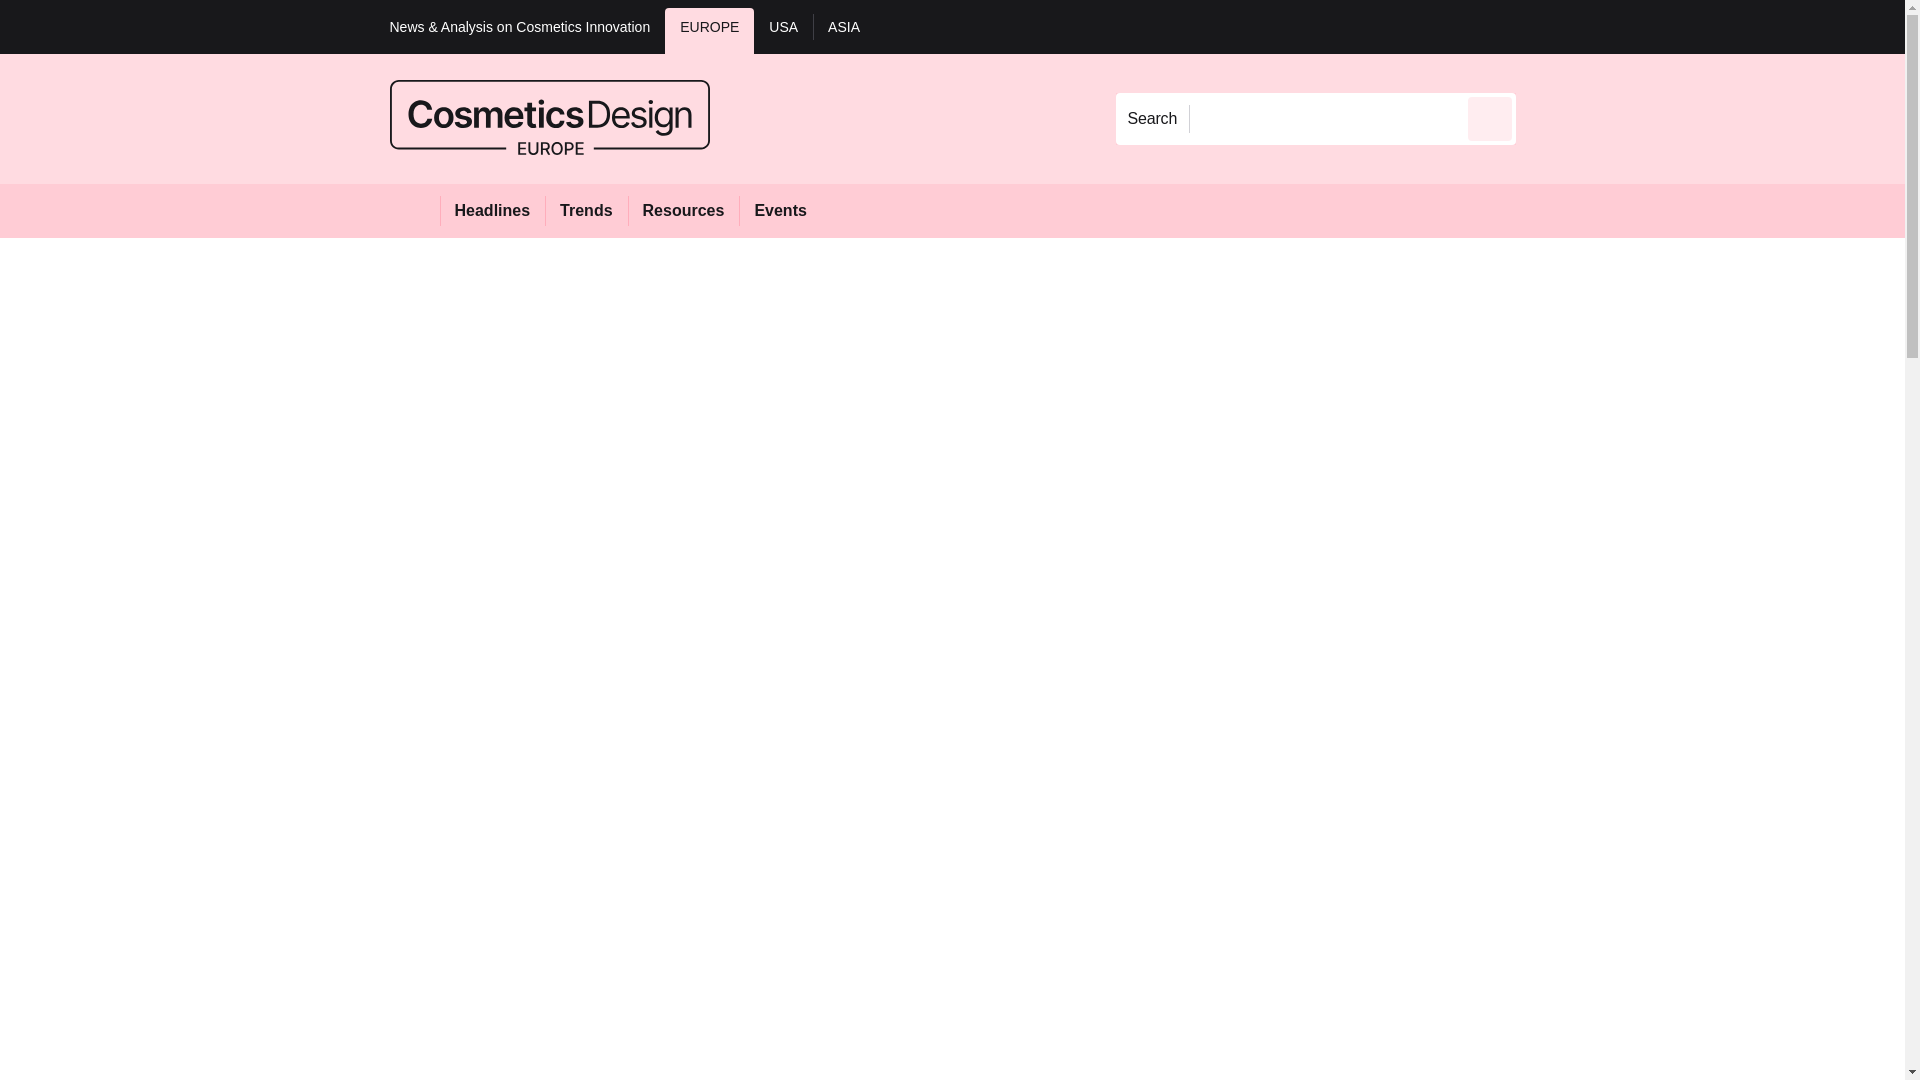  What do you see at coordinates (1658, 26) in the screenshot?
I see `My account` at bounding box center [1658, 26].